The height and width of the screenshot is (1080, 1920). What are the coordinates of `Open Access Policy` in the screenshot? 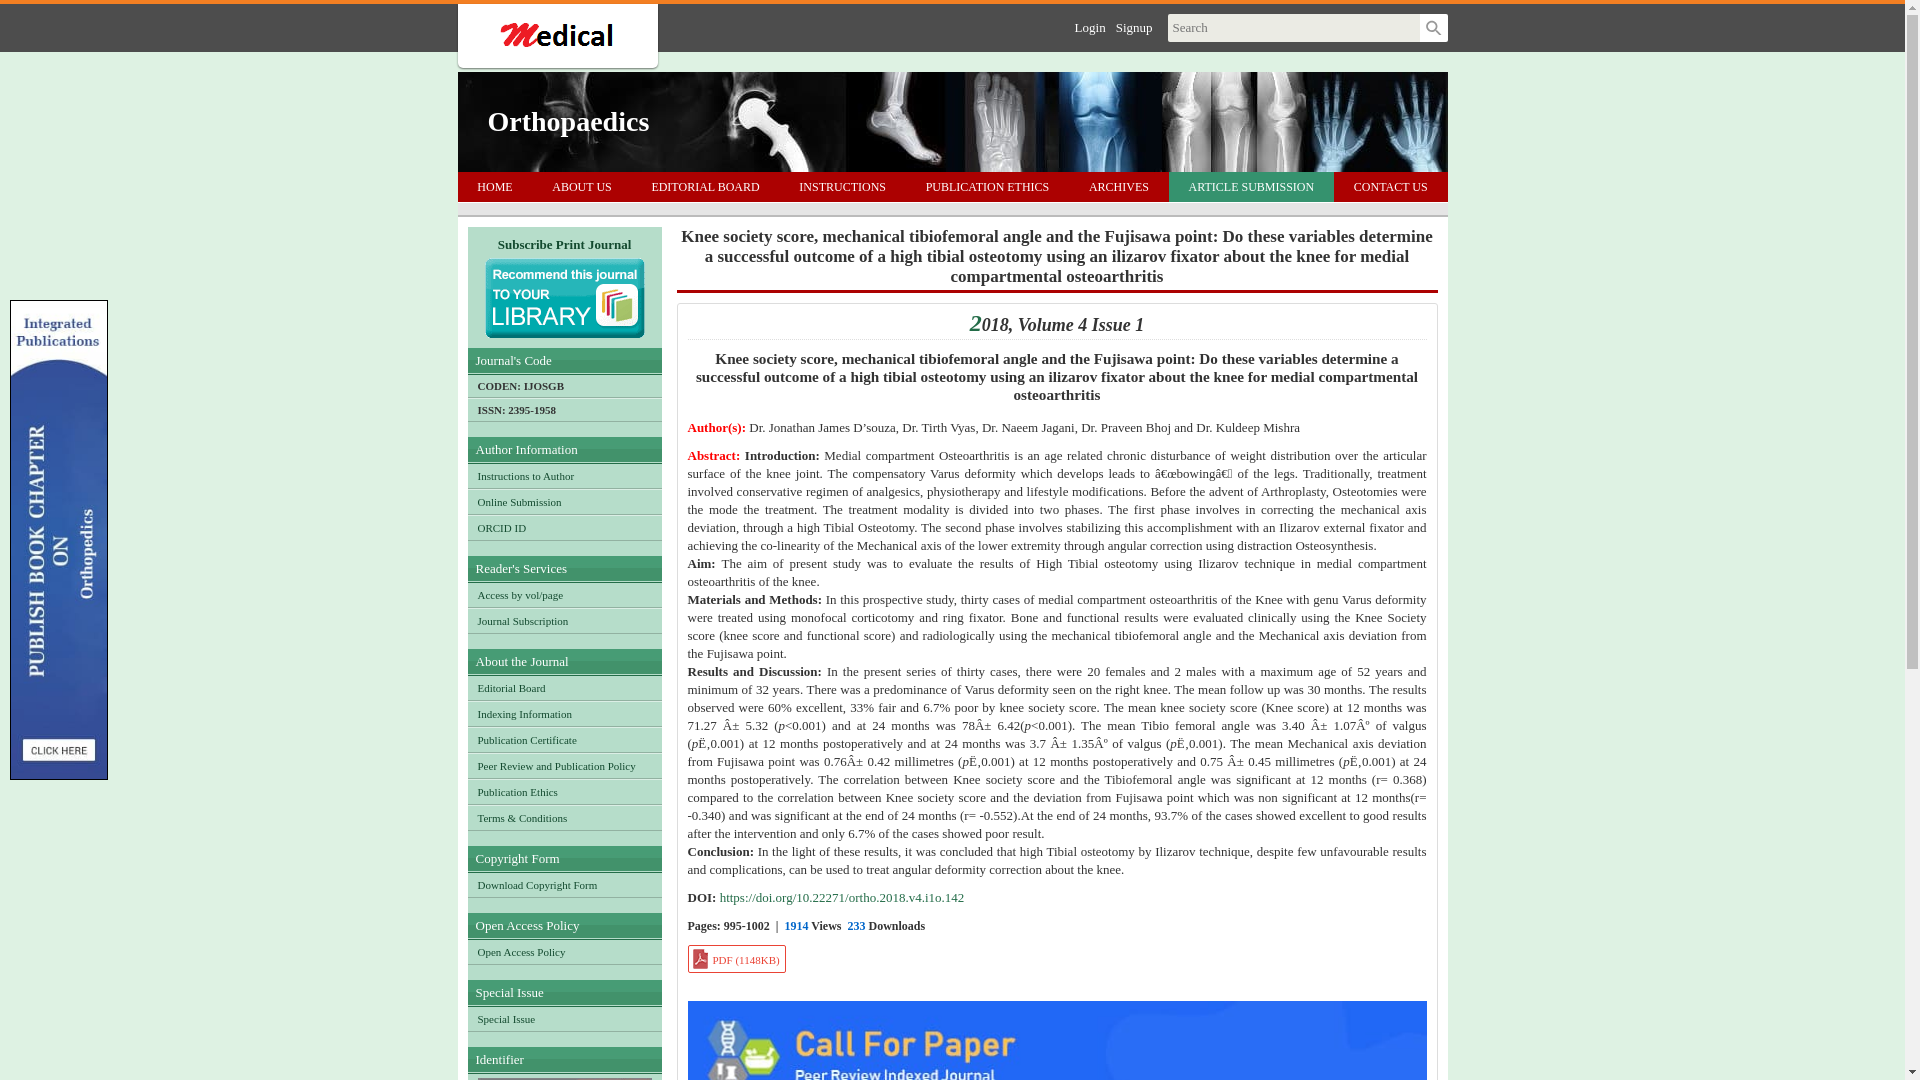 It's located at (565, 952).